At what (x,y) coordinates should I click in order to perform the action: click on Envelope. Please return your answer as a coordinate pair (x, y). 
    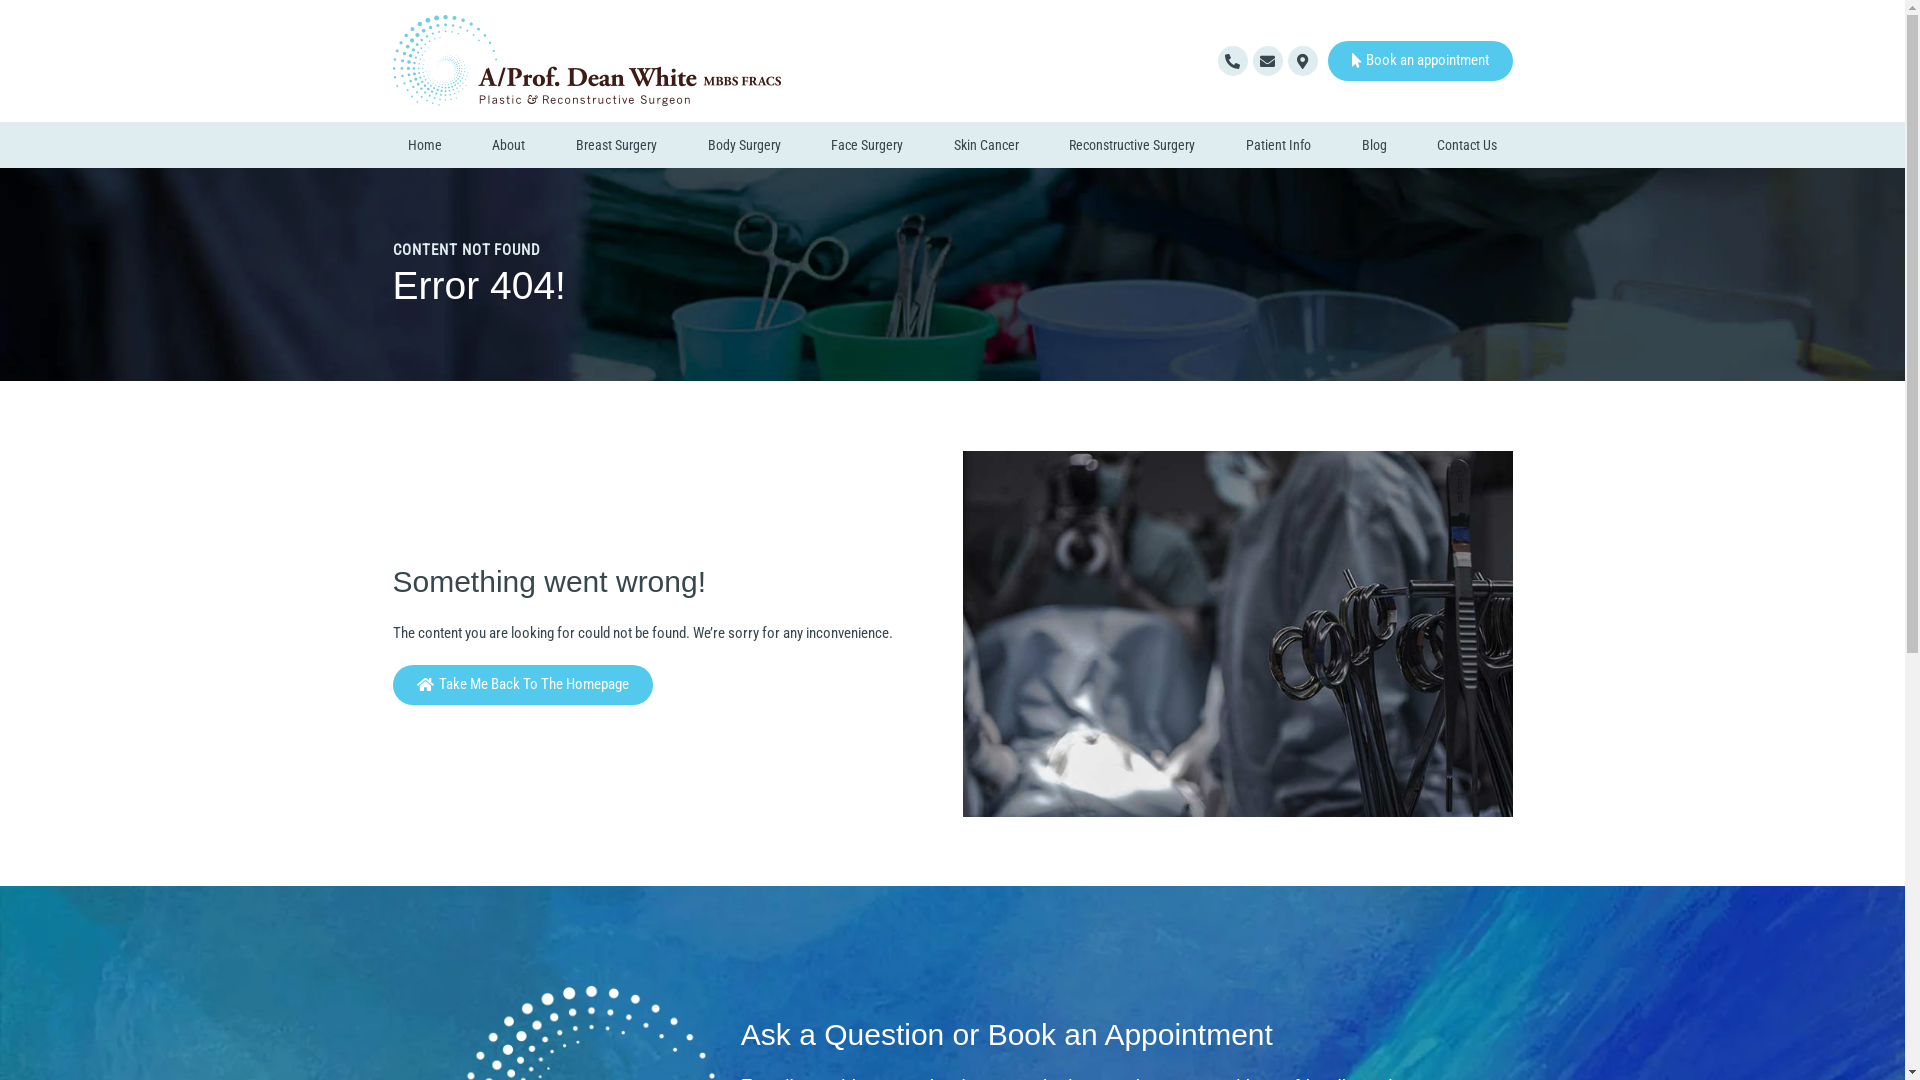
    Looking at the image, I should click on (1267, 61).